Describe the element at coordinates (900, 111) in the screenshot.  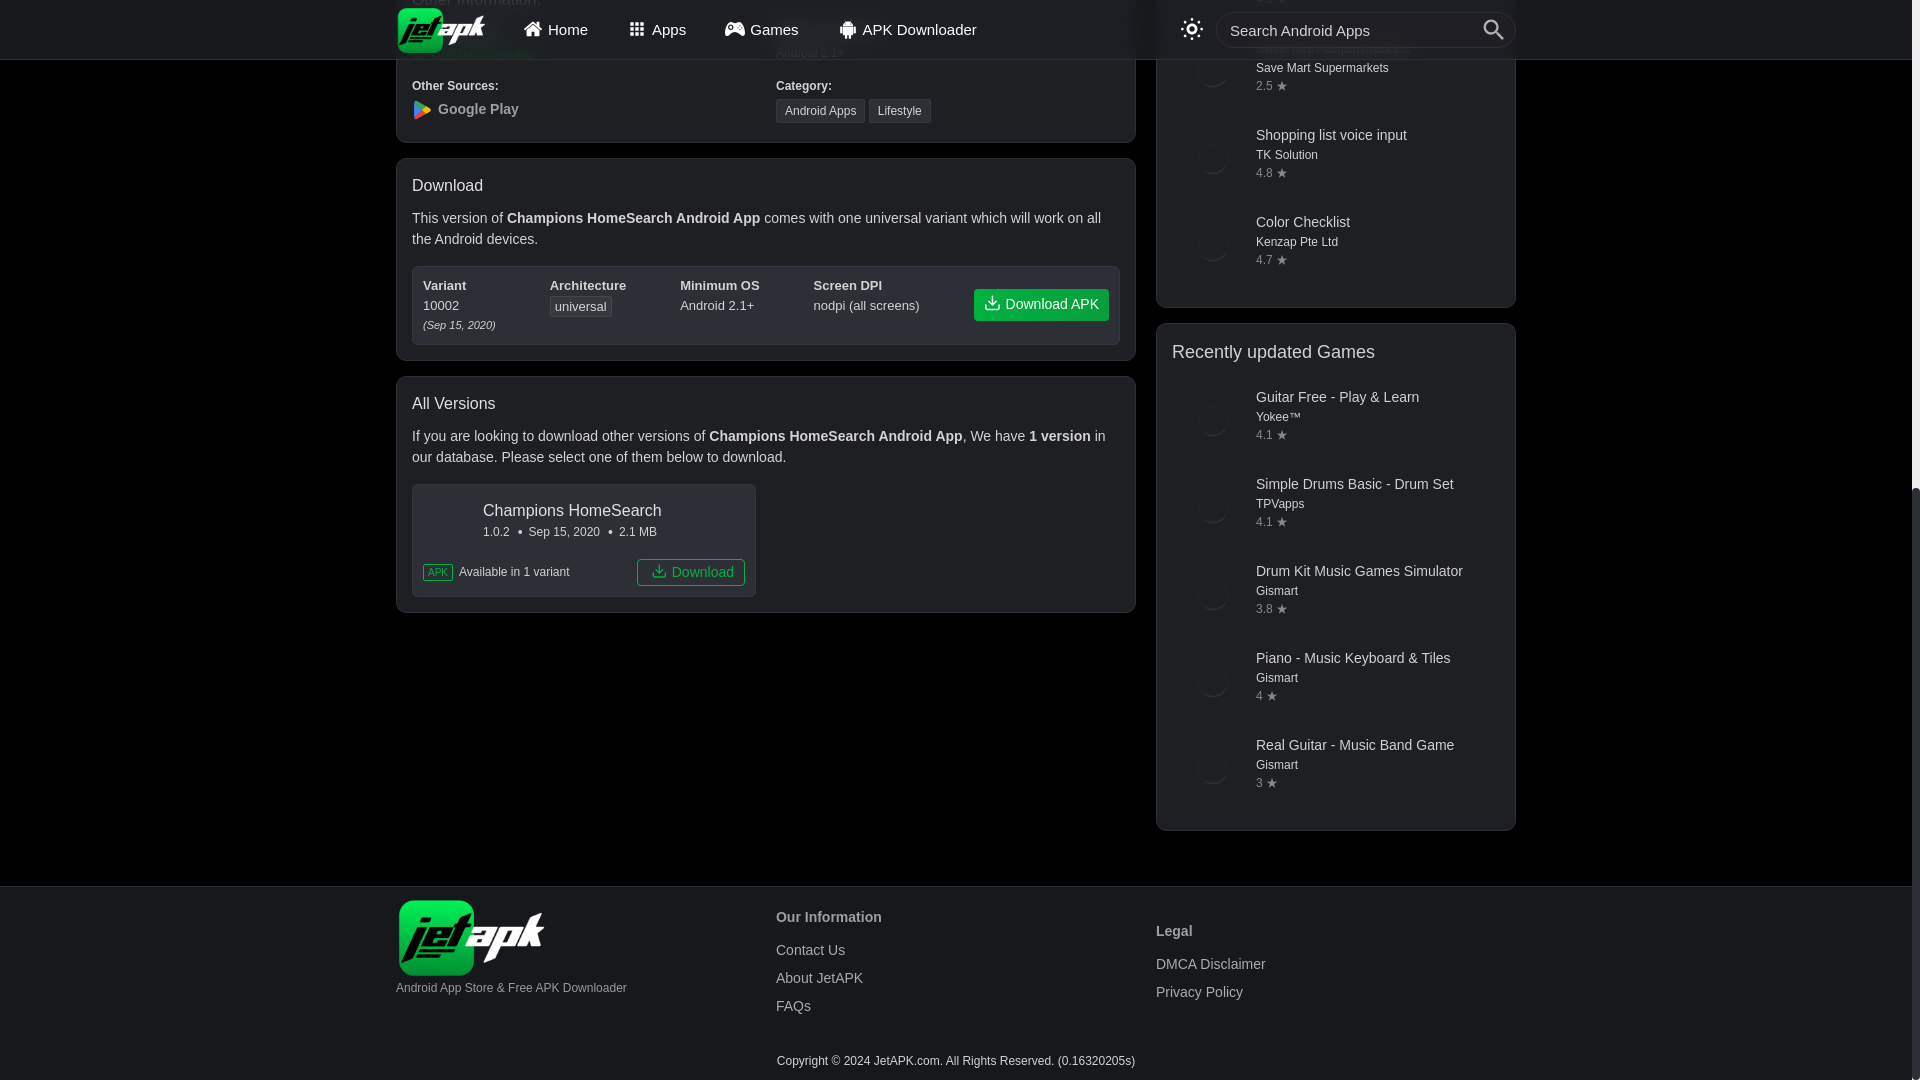
I see `Lifestyle` at that location.